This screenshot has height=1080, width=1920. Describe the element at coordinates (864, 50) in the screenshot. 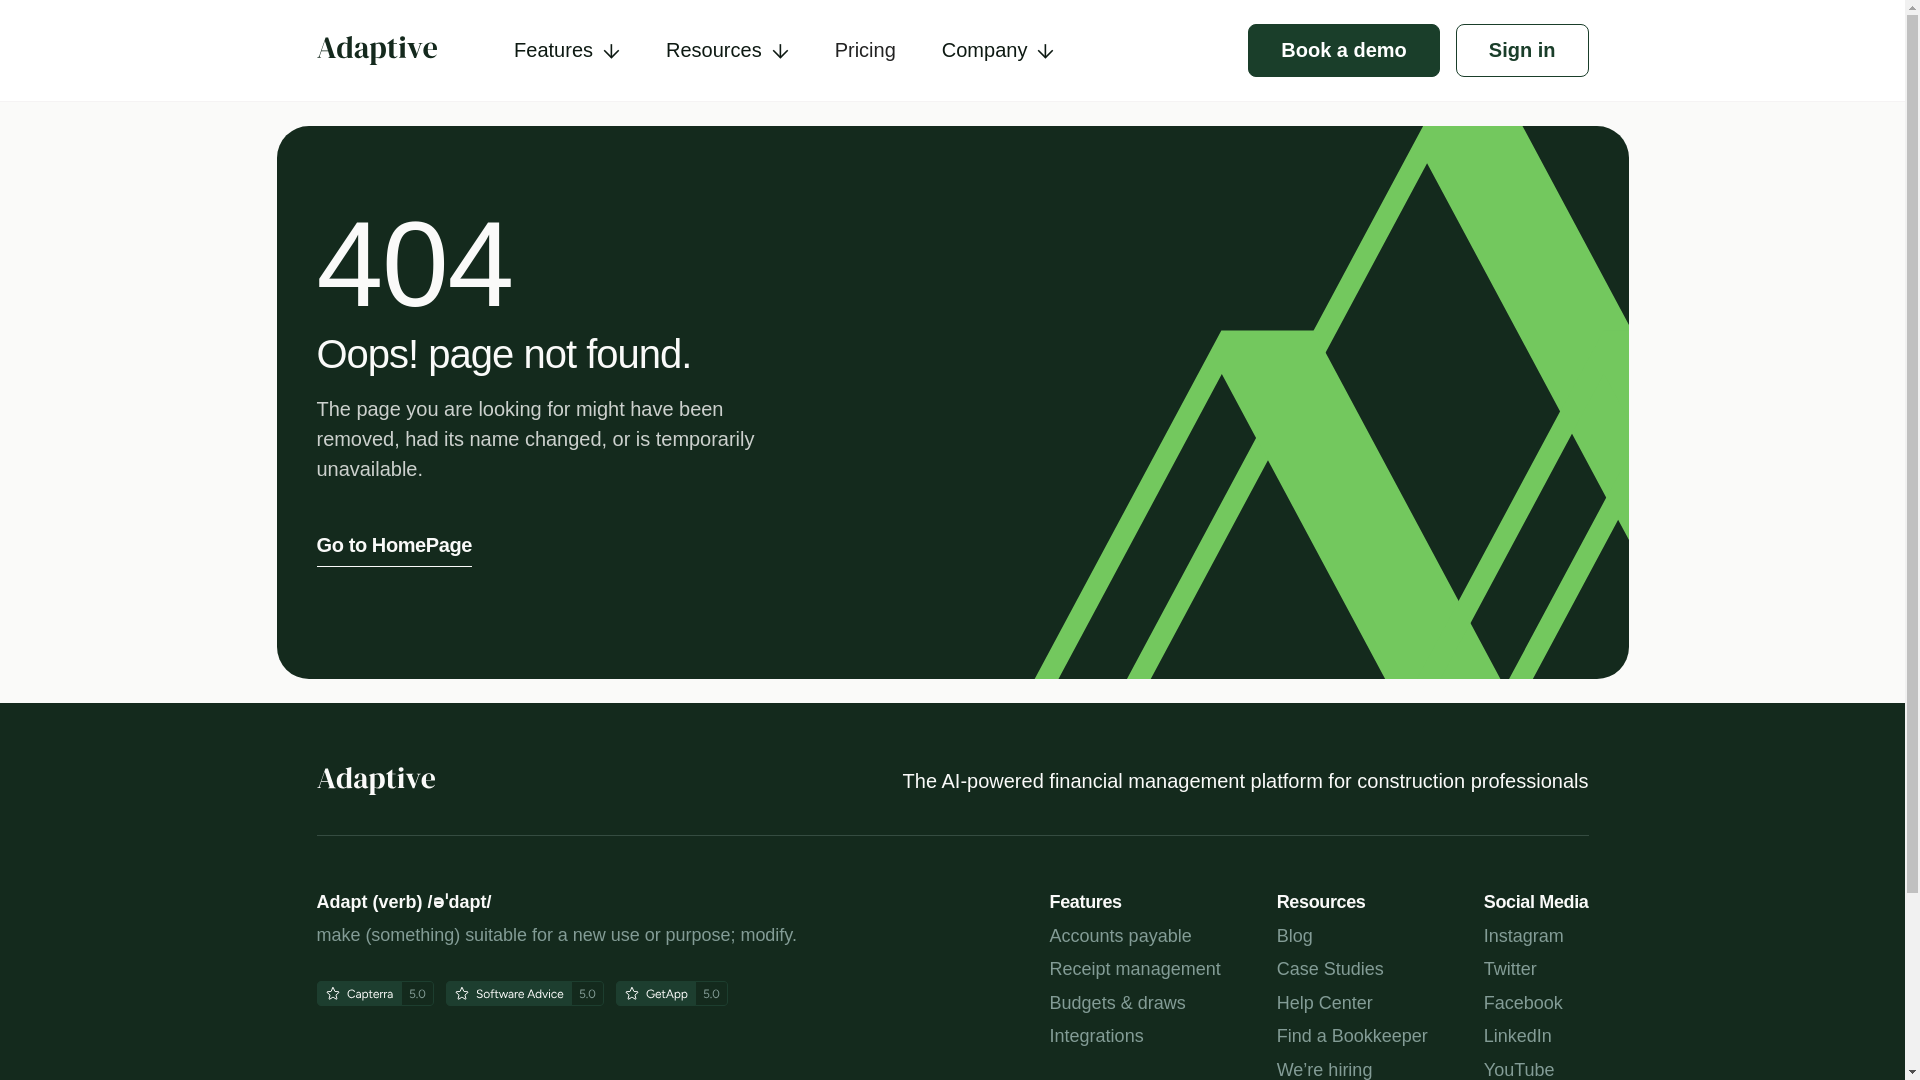

I see `Pricing` at that location.